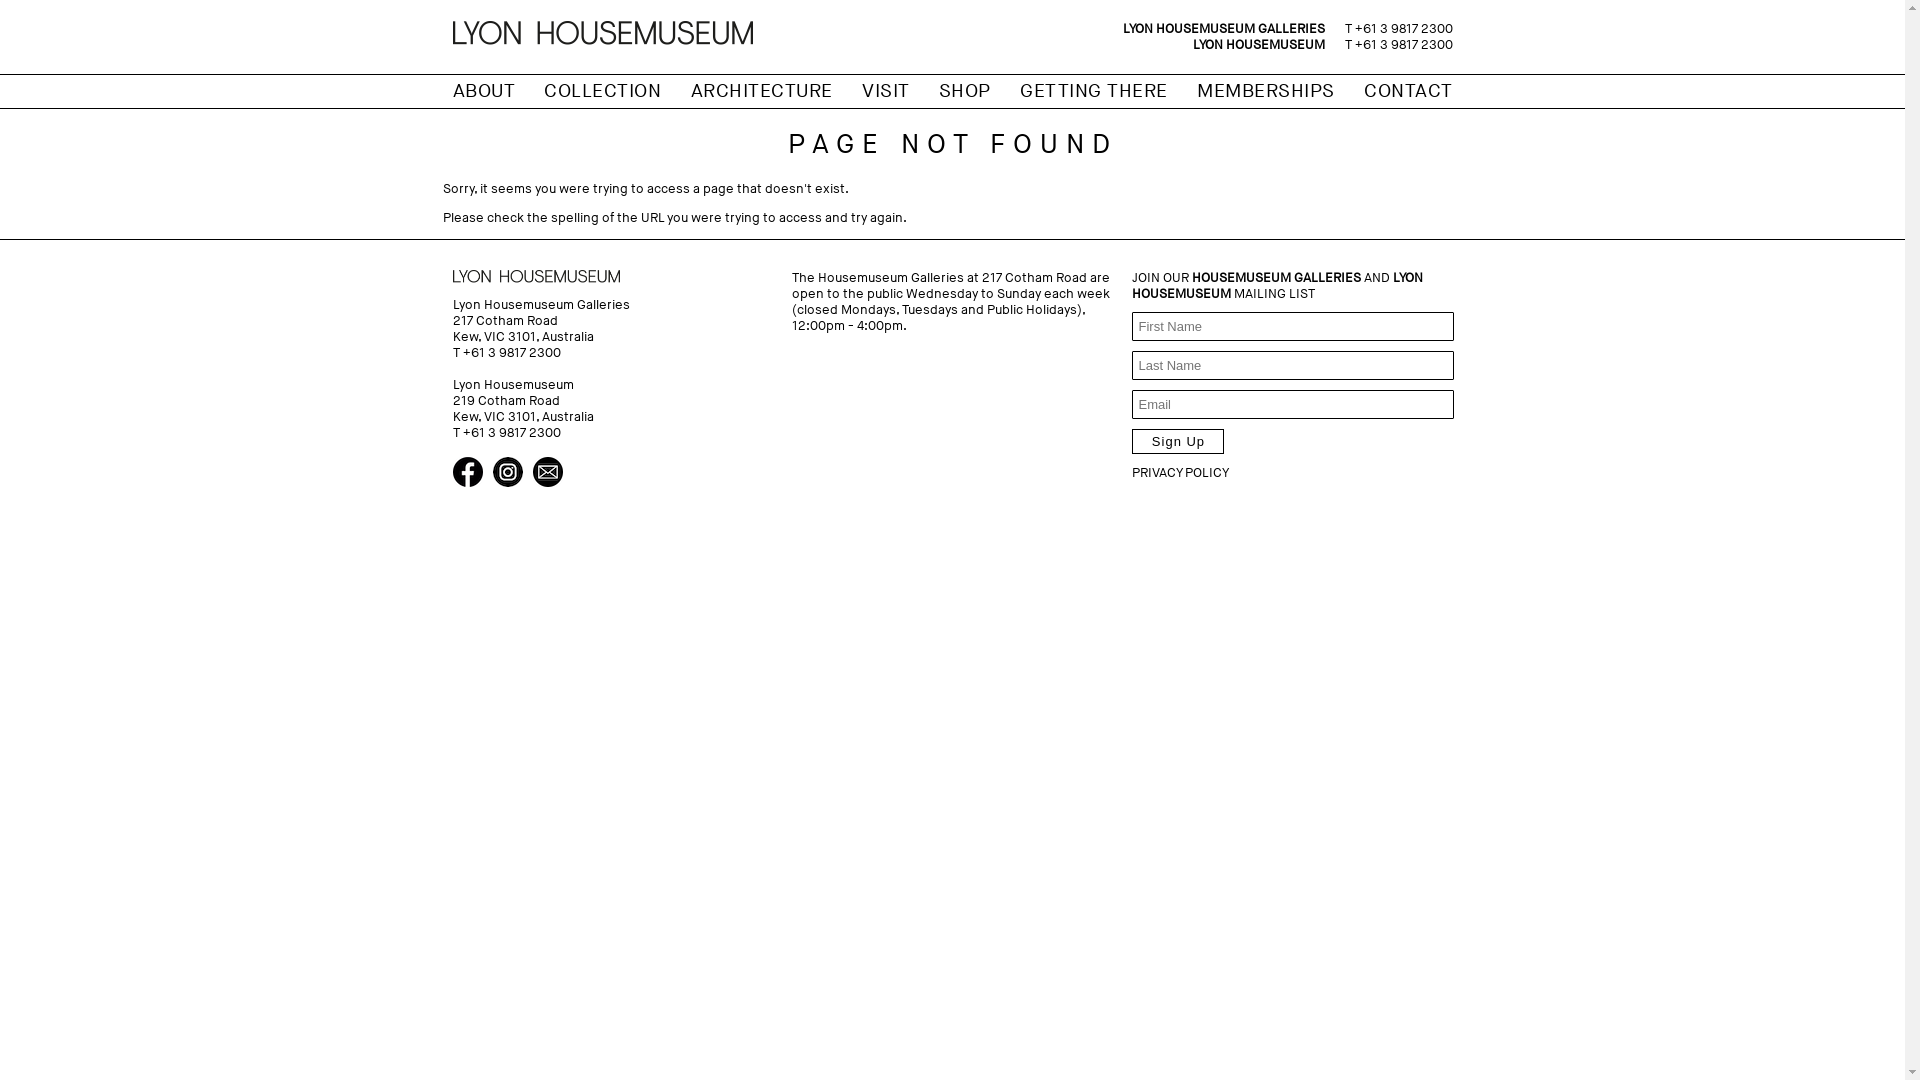 This screenshot has height=1080, width=1920. What do you see at coordinates (1408, 92) in the screenshot?
I see `CONTACT` at bounding box center [1408, 92].